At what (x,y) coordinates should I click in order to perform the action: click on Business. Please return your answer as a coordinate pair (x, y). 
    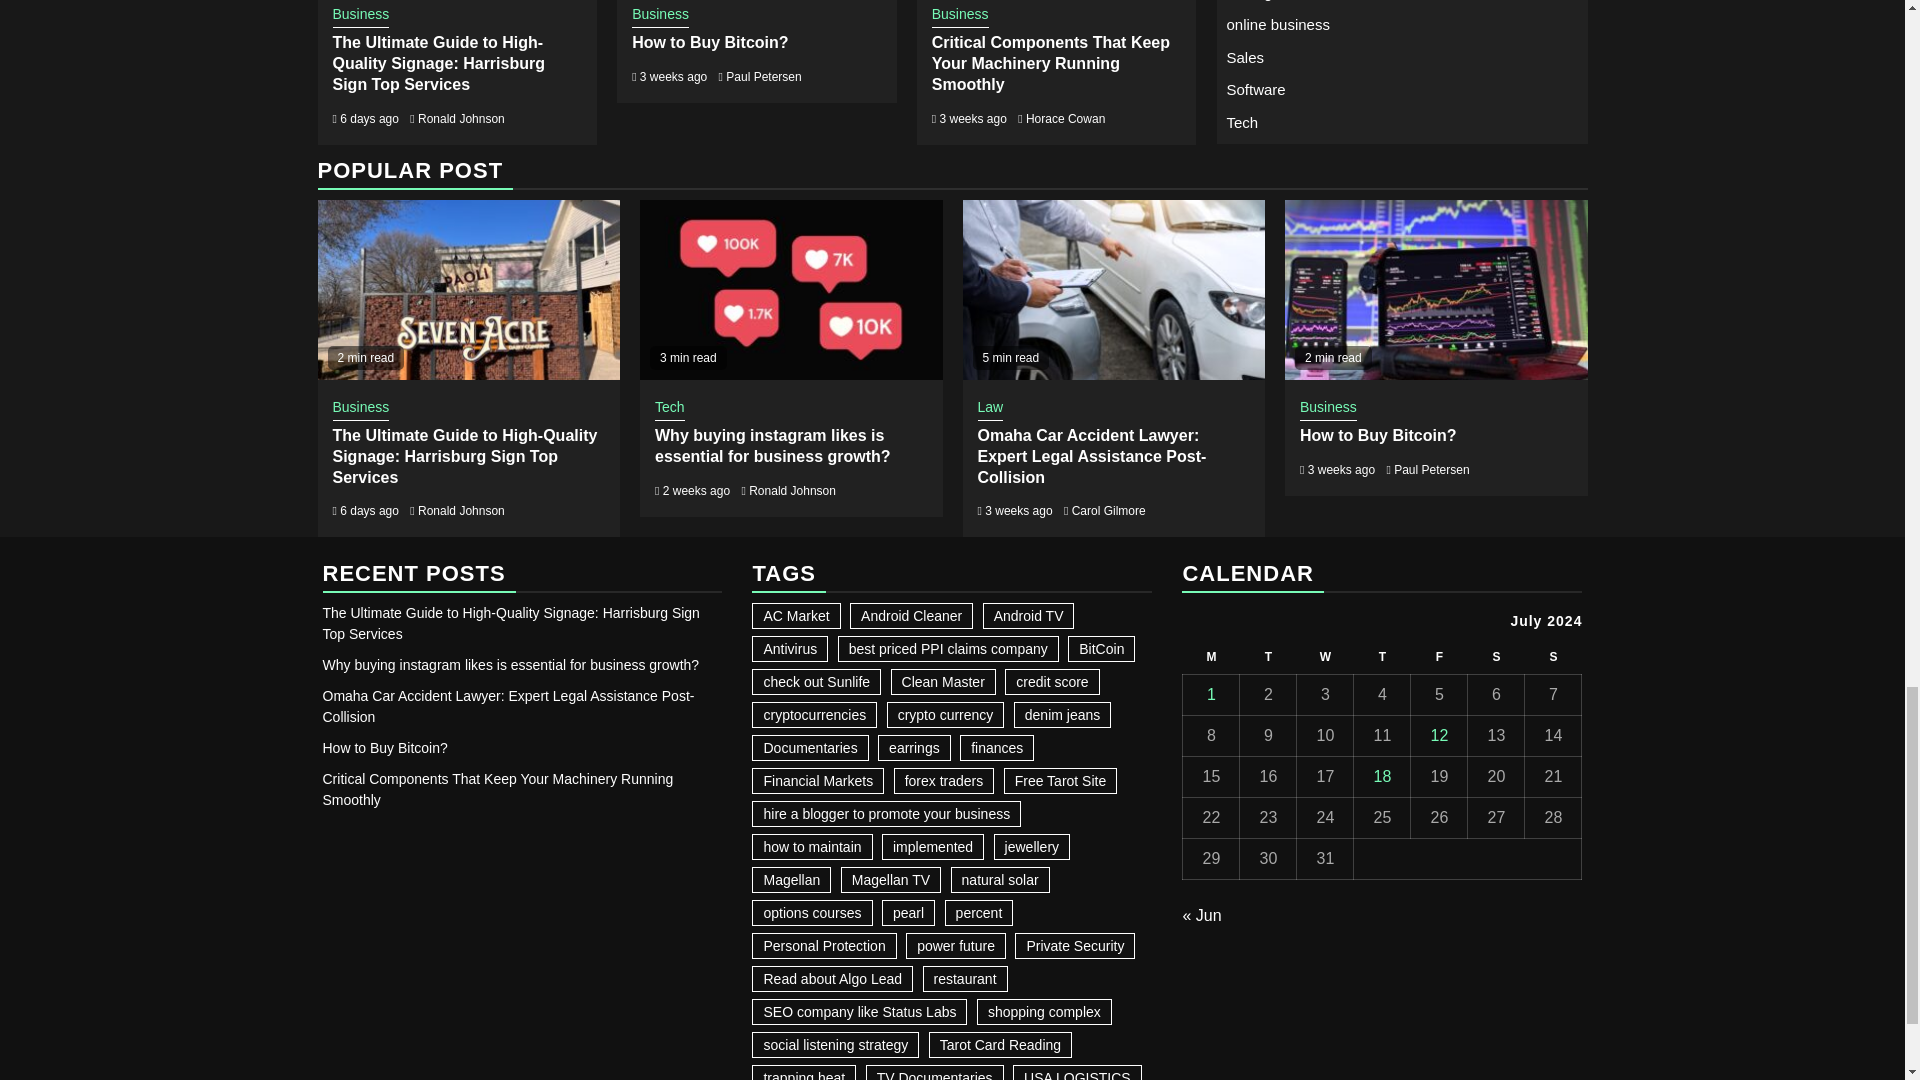
    Looking at the image, I should click on (960, 16).